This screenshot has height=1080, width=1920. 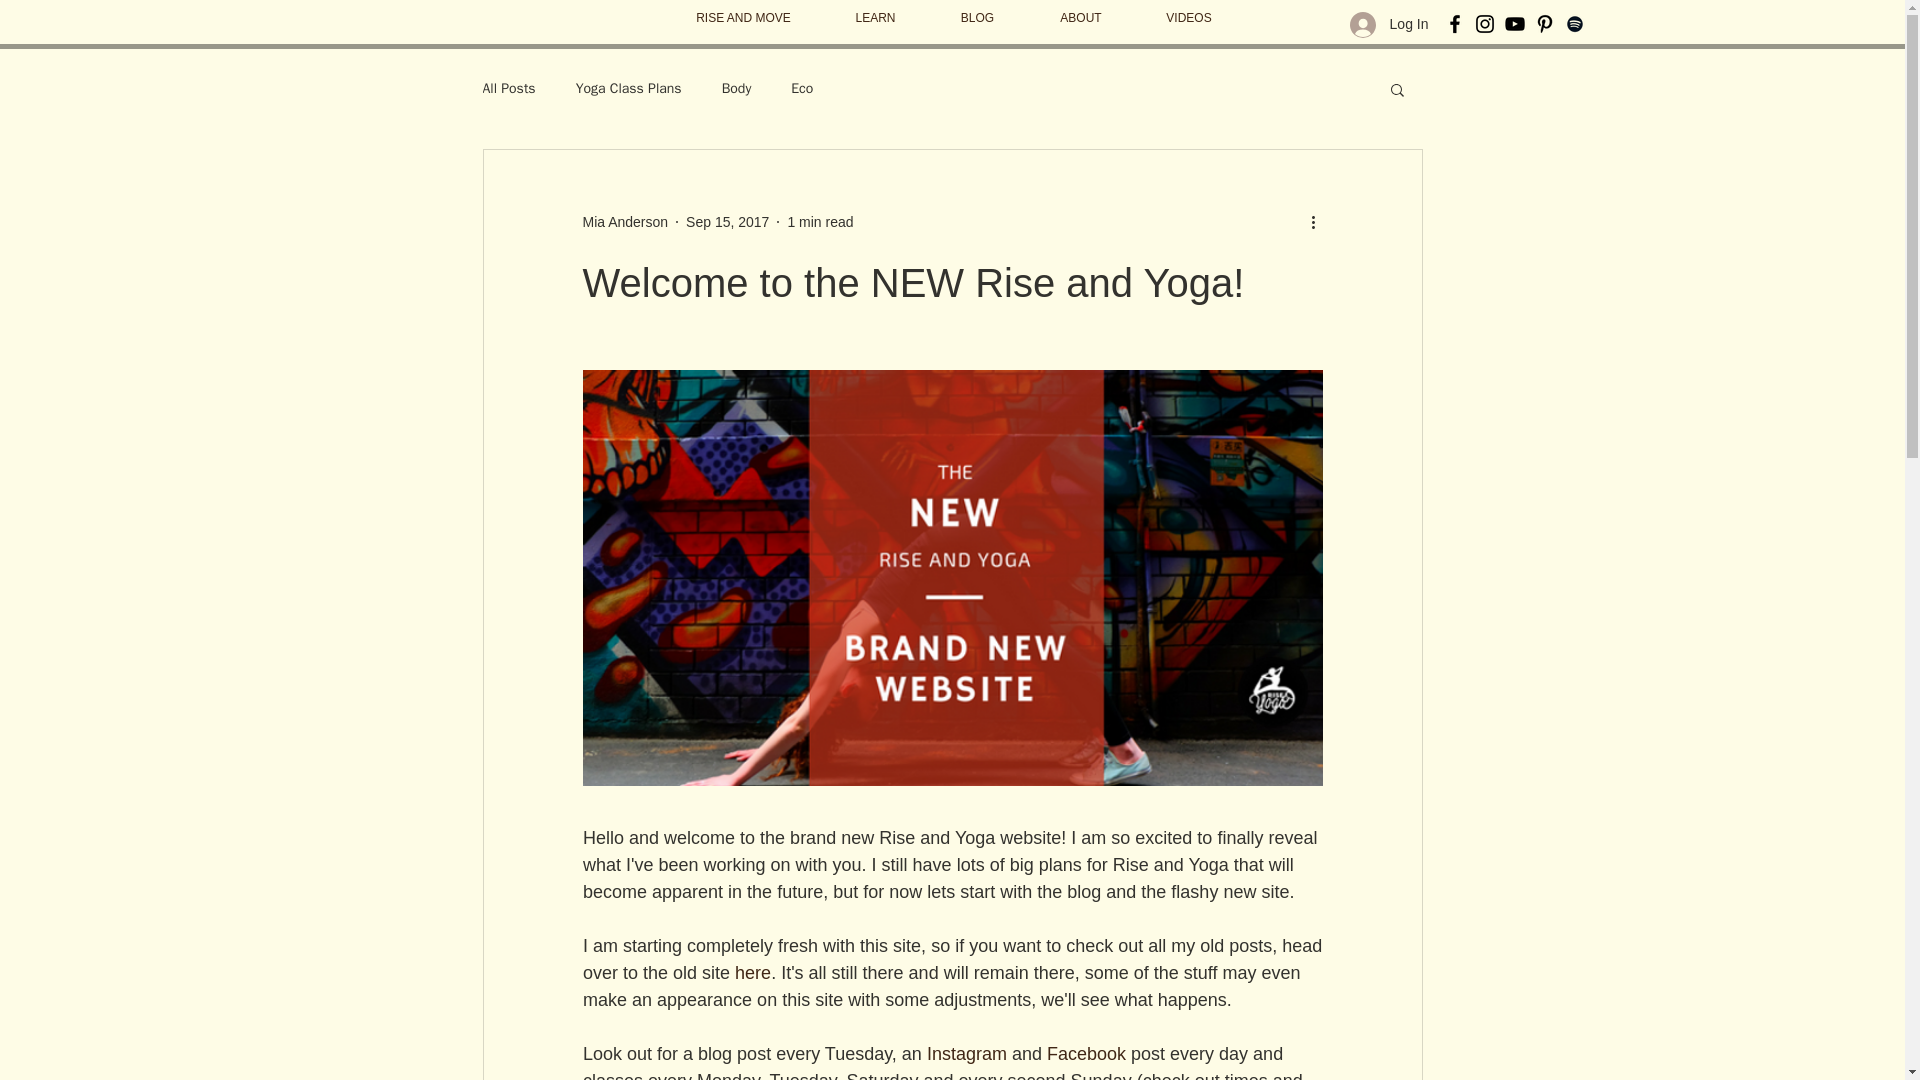 What do you see at coordinates (1080, 18) in the screenshot?
I see `ABOUT` at bounding box center [1080, 18].